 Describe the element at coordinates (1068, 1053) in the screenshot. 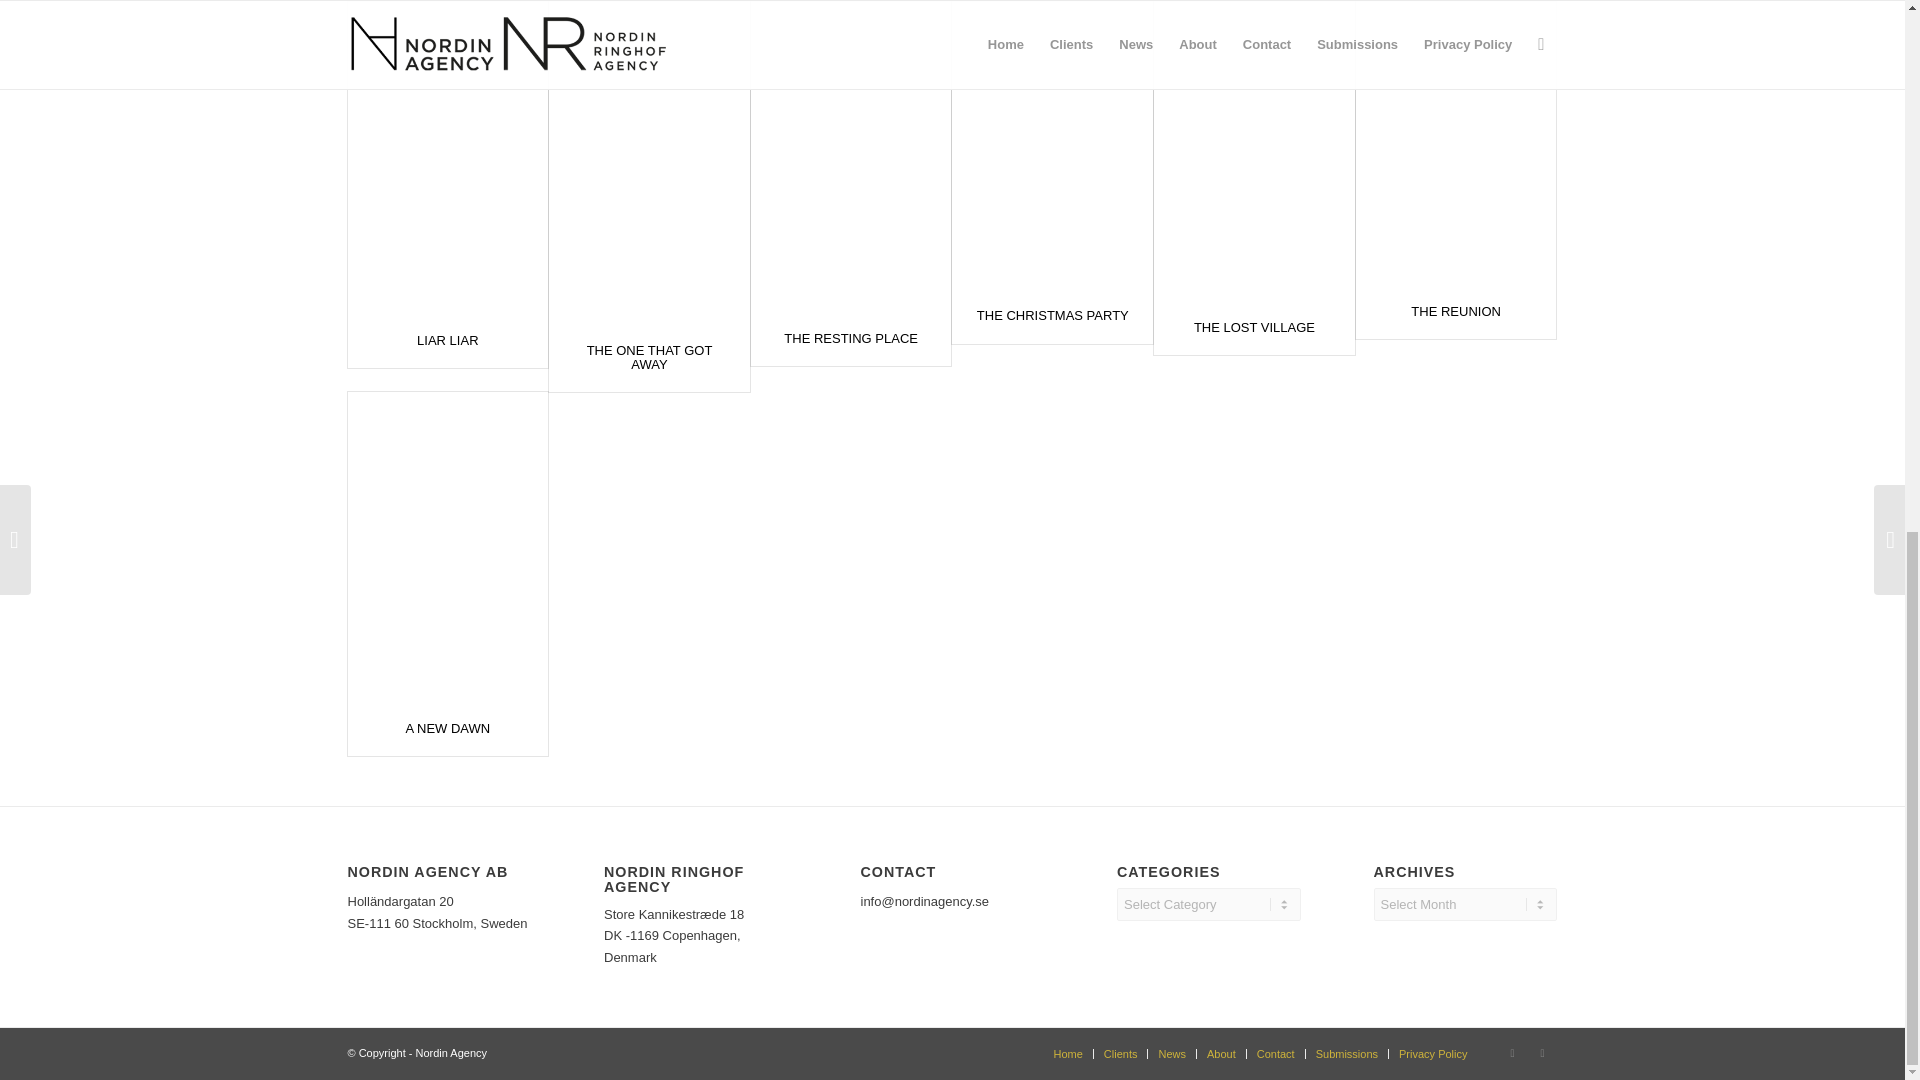

I see `Home` at that location.